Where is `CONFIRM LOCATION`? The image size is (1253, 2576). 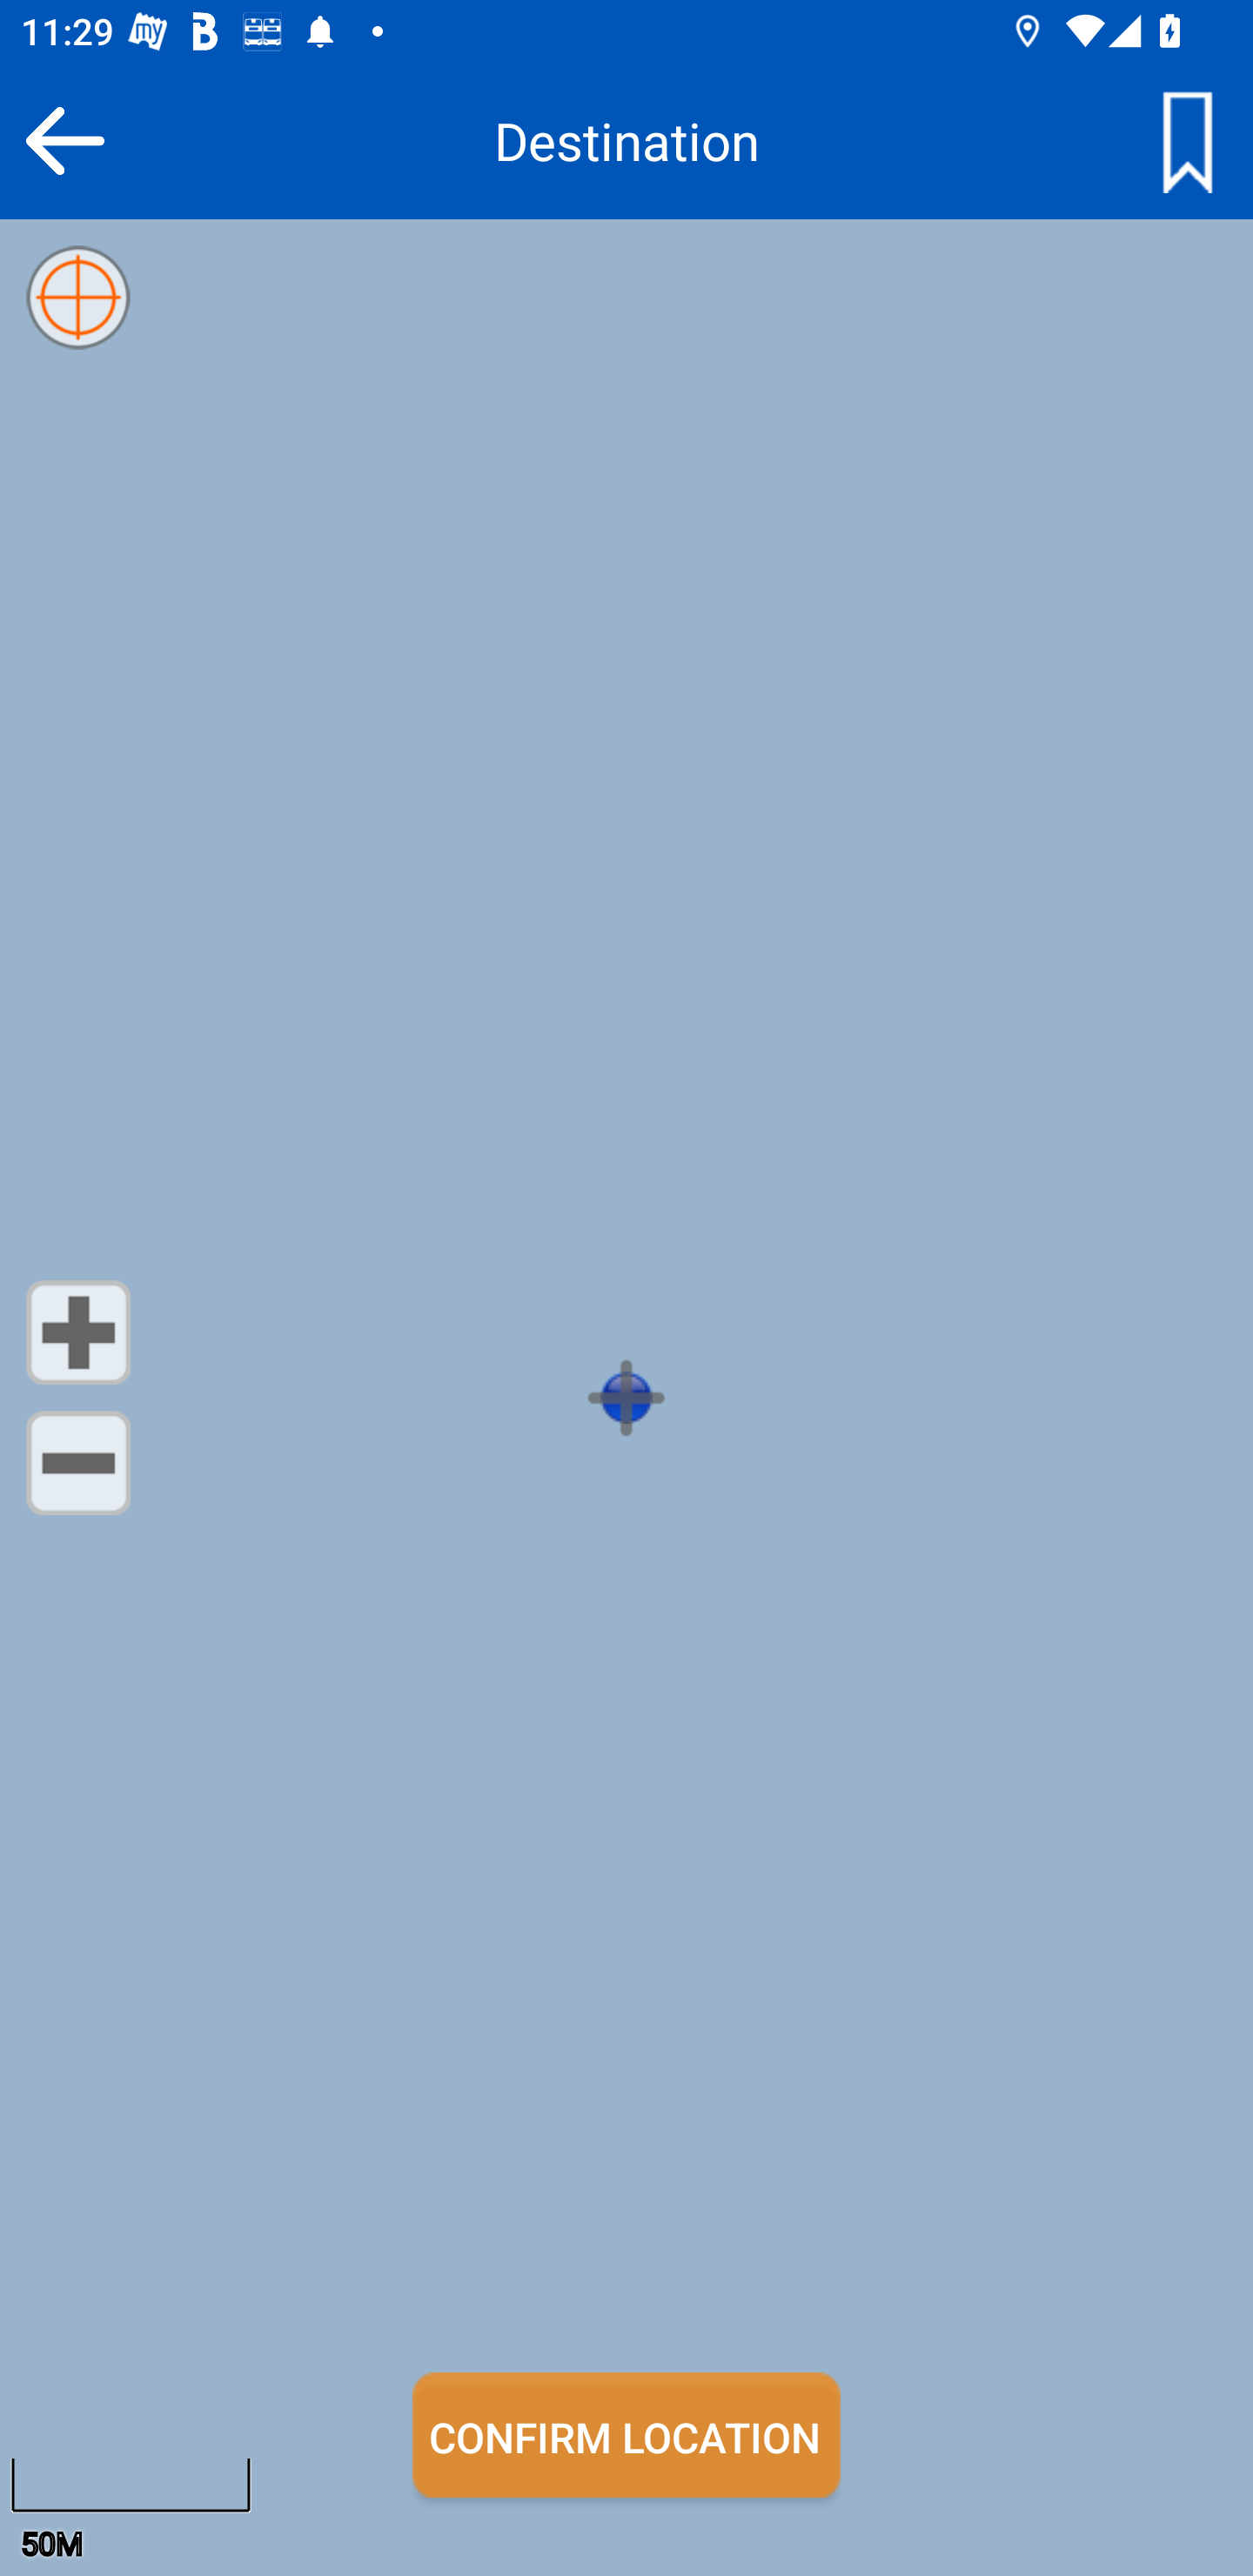
CONFIRM LOCATION is located at coordinates (626, 2435).